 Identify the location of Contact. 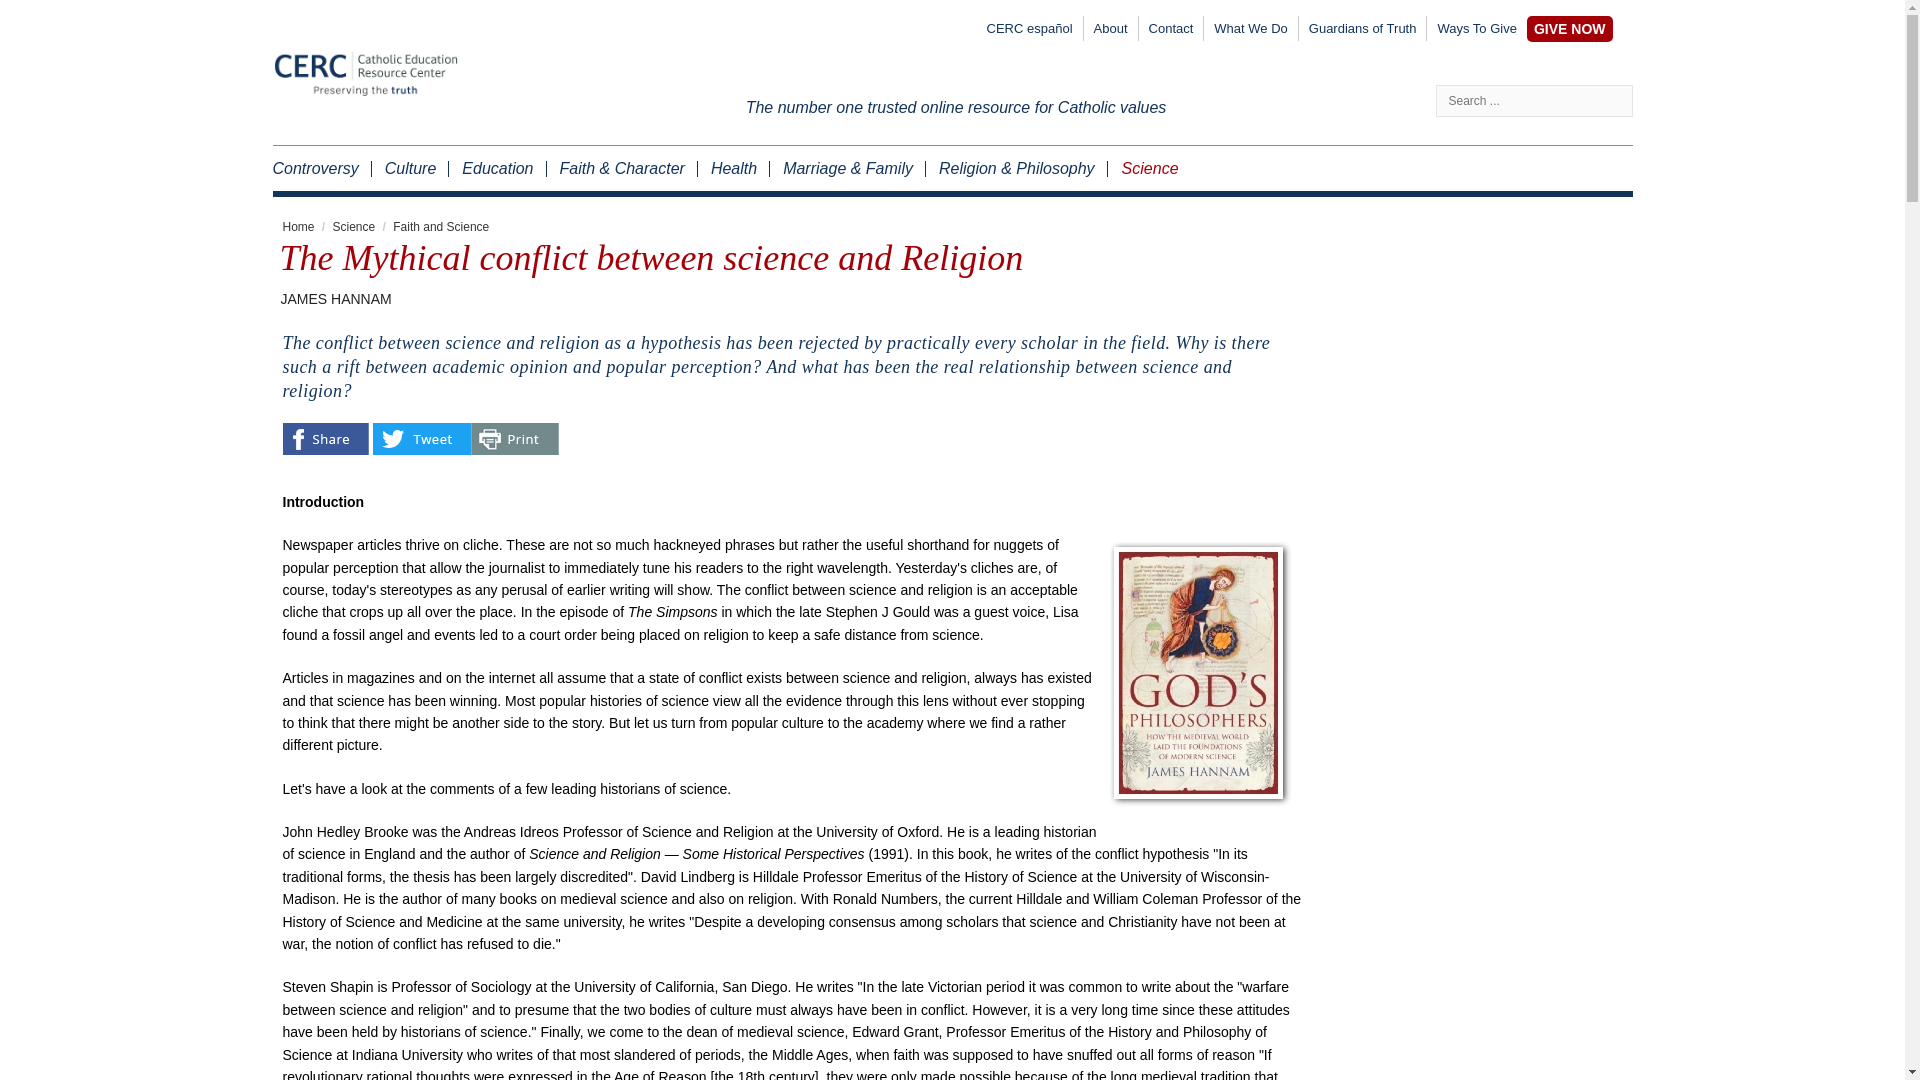
(1170, 32).